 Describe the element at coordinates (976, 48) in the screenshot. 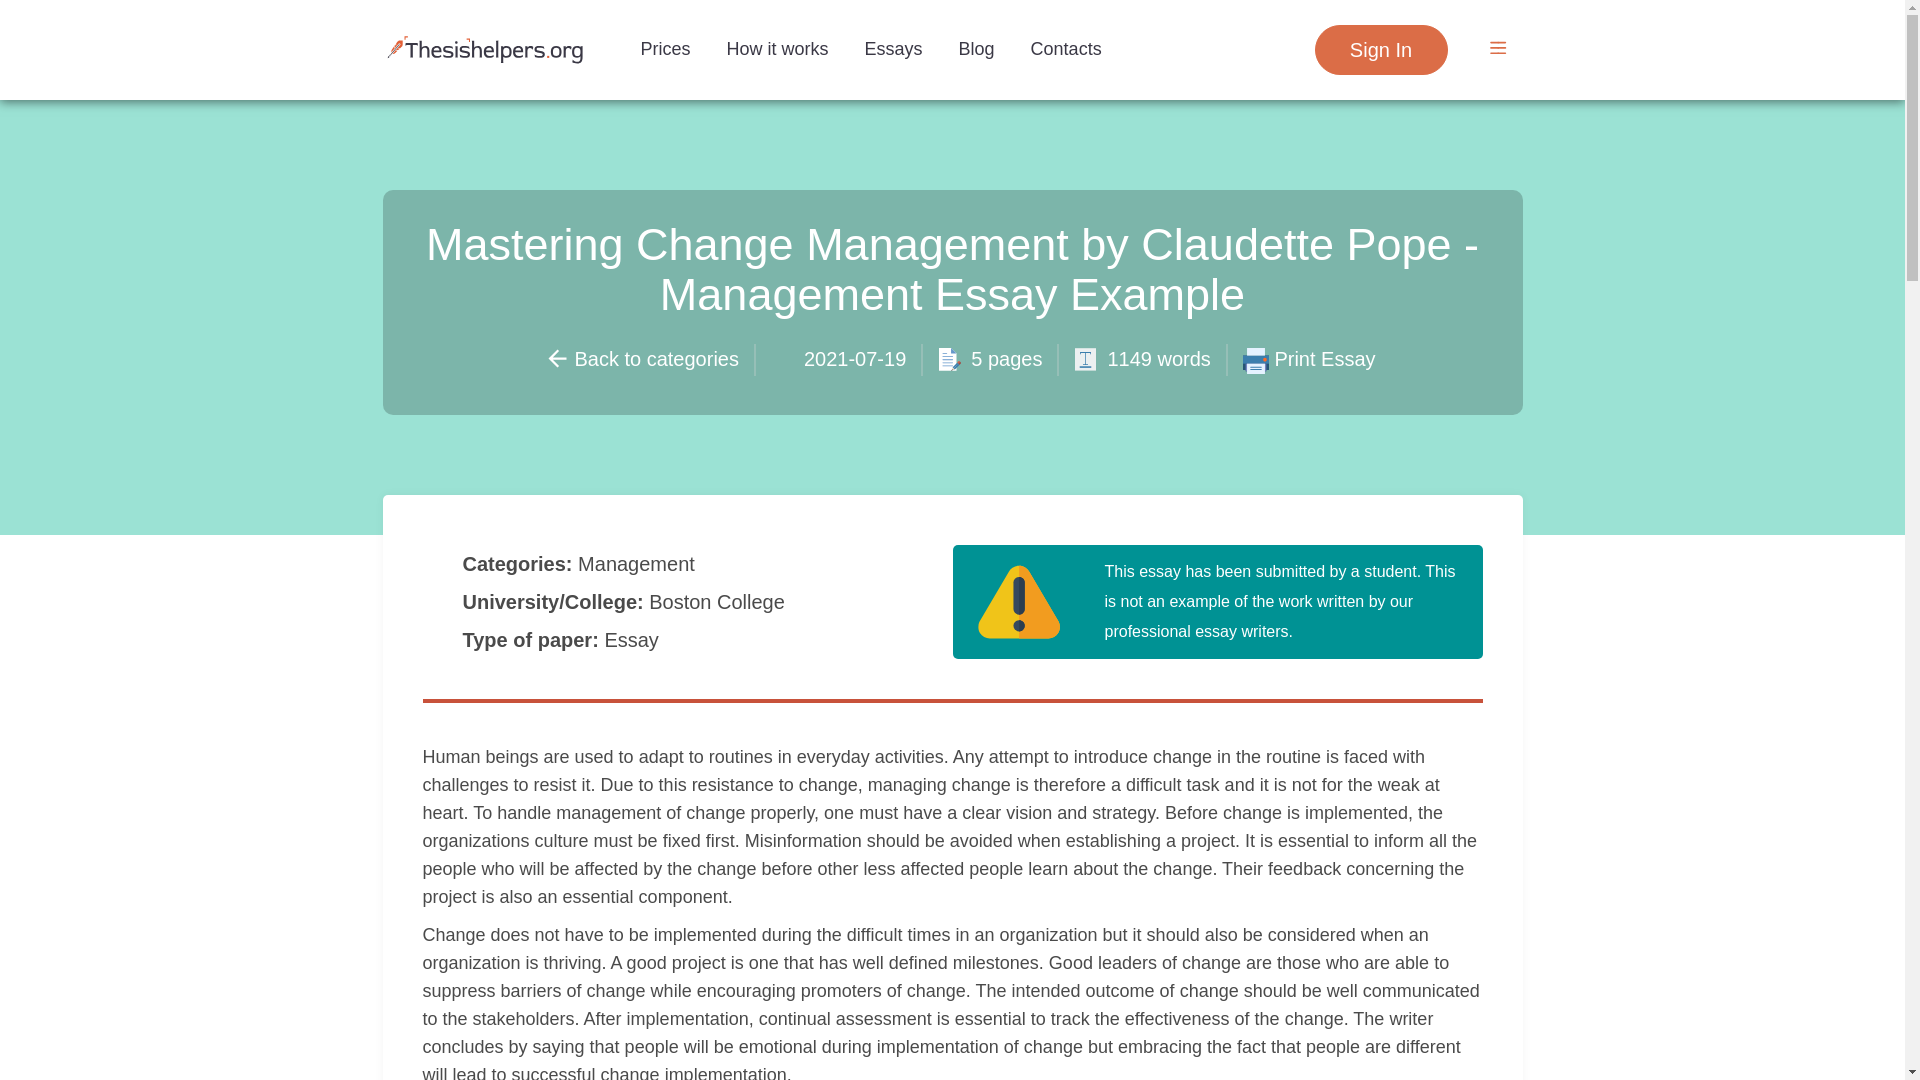

I see `Blog` at that location.